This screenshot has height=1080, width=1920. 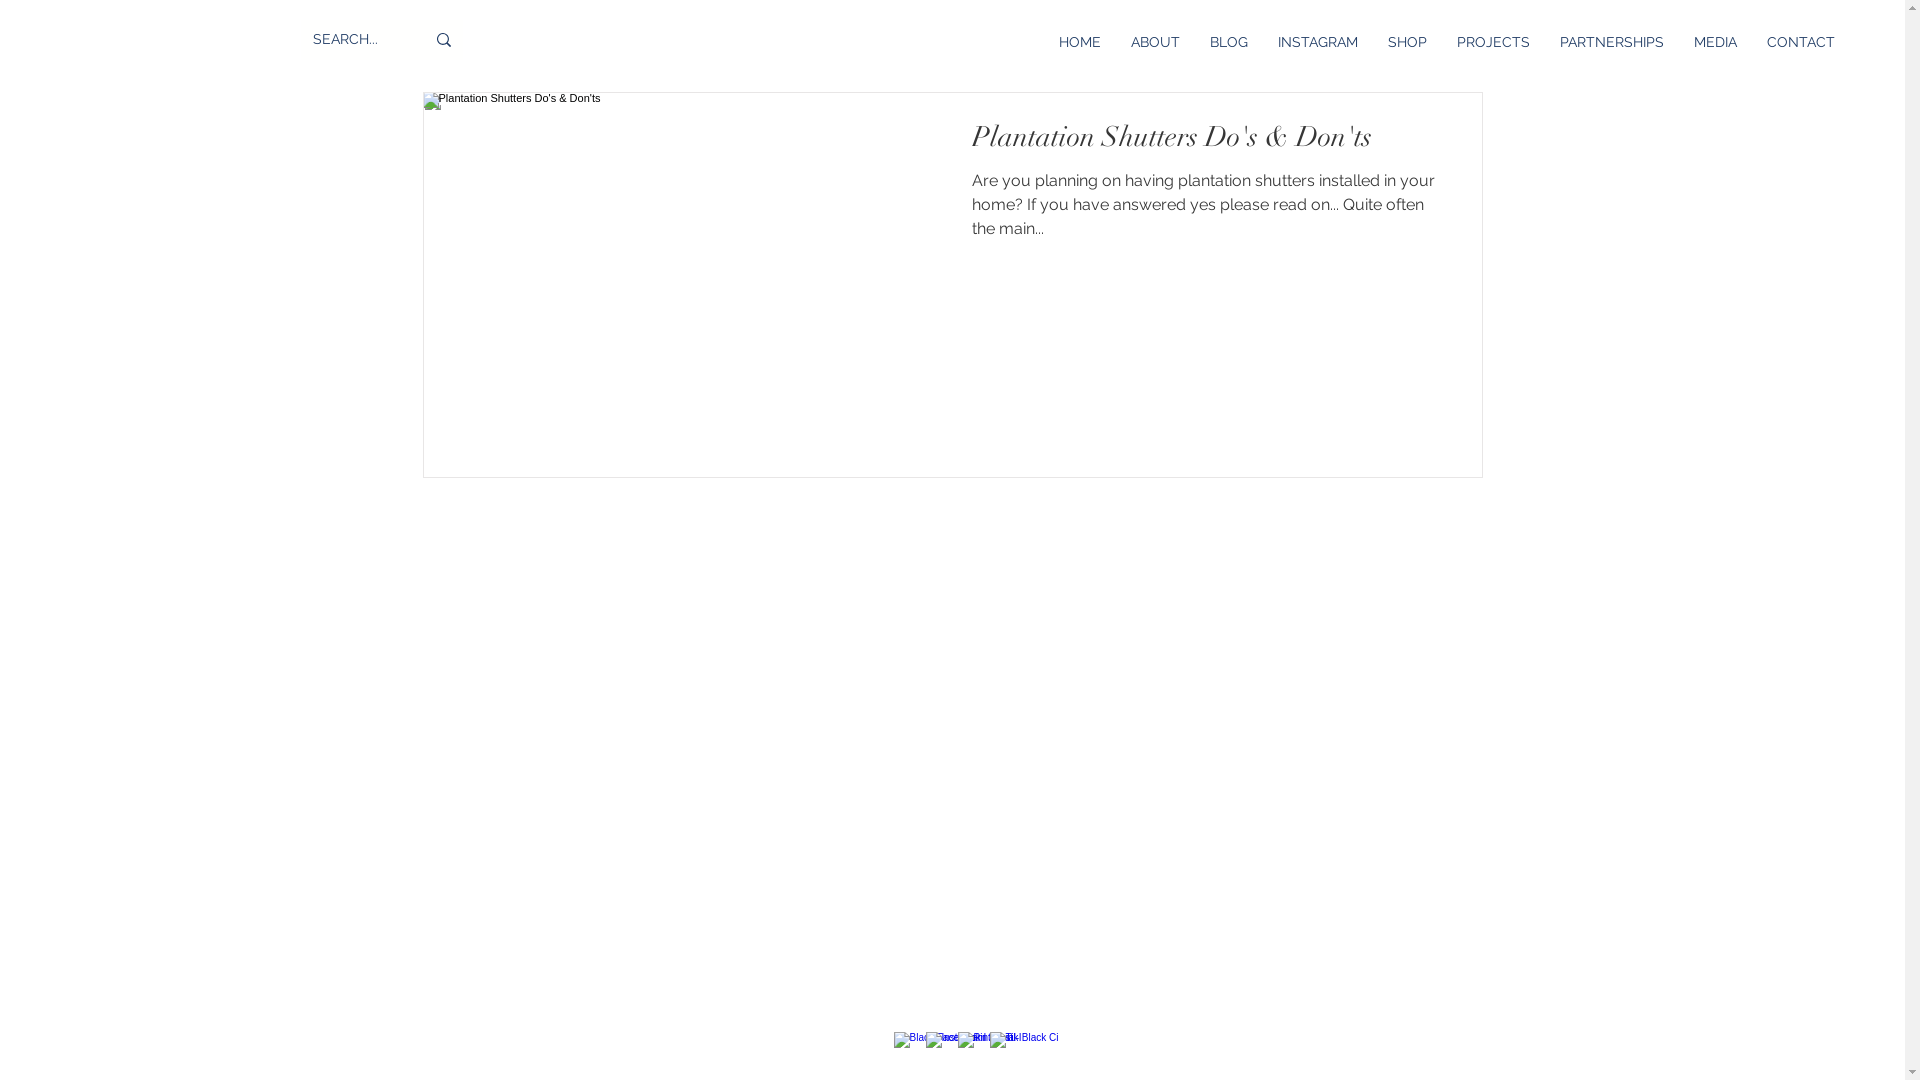 What do you see at coordinates (1229, 42) in the screenshot?
I see `BLOG` at bounding box center [1229, 42].